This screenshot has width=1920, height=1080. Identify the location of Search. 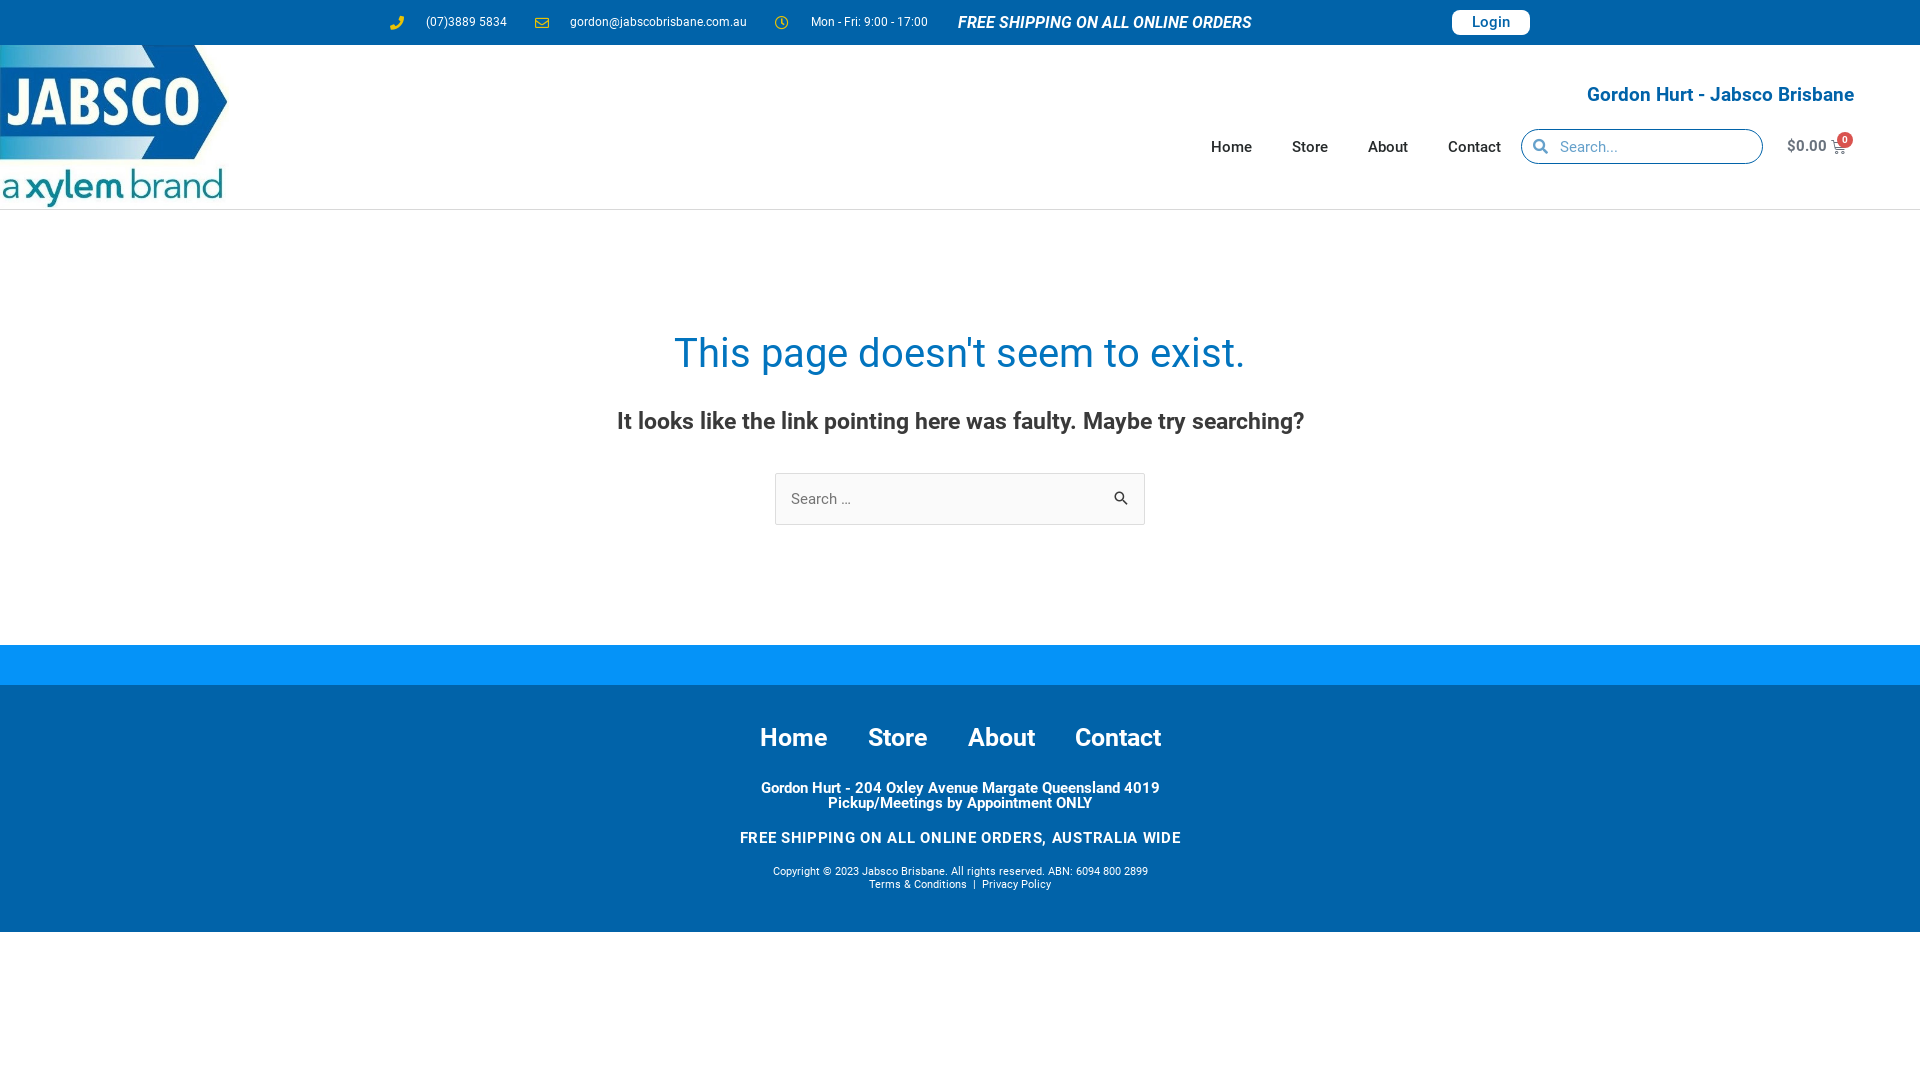
(1122, 494).